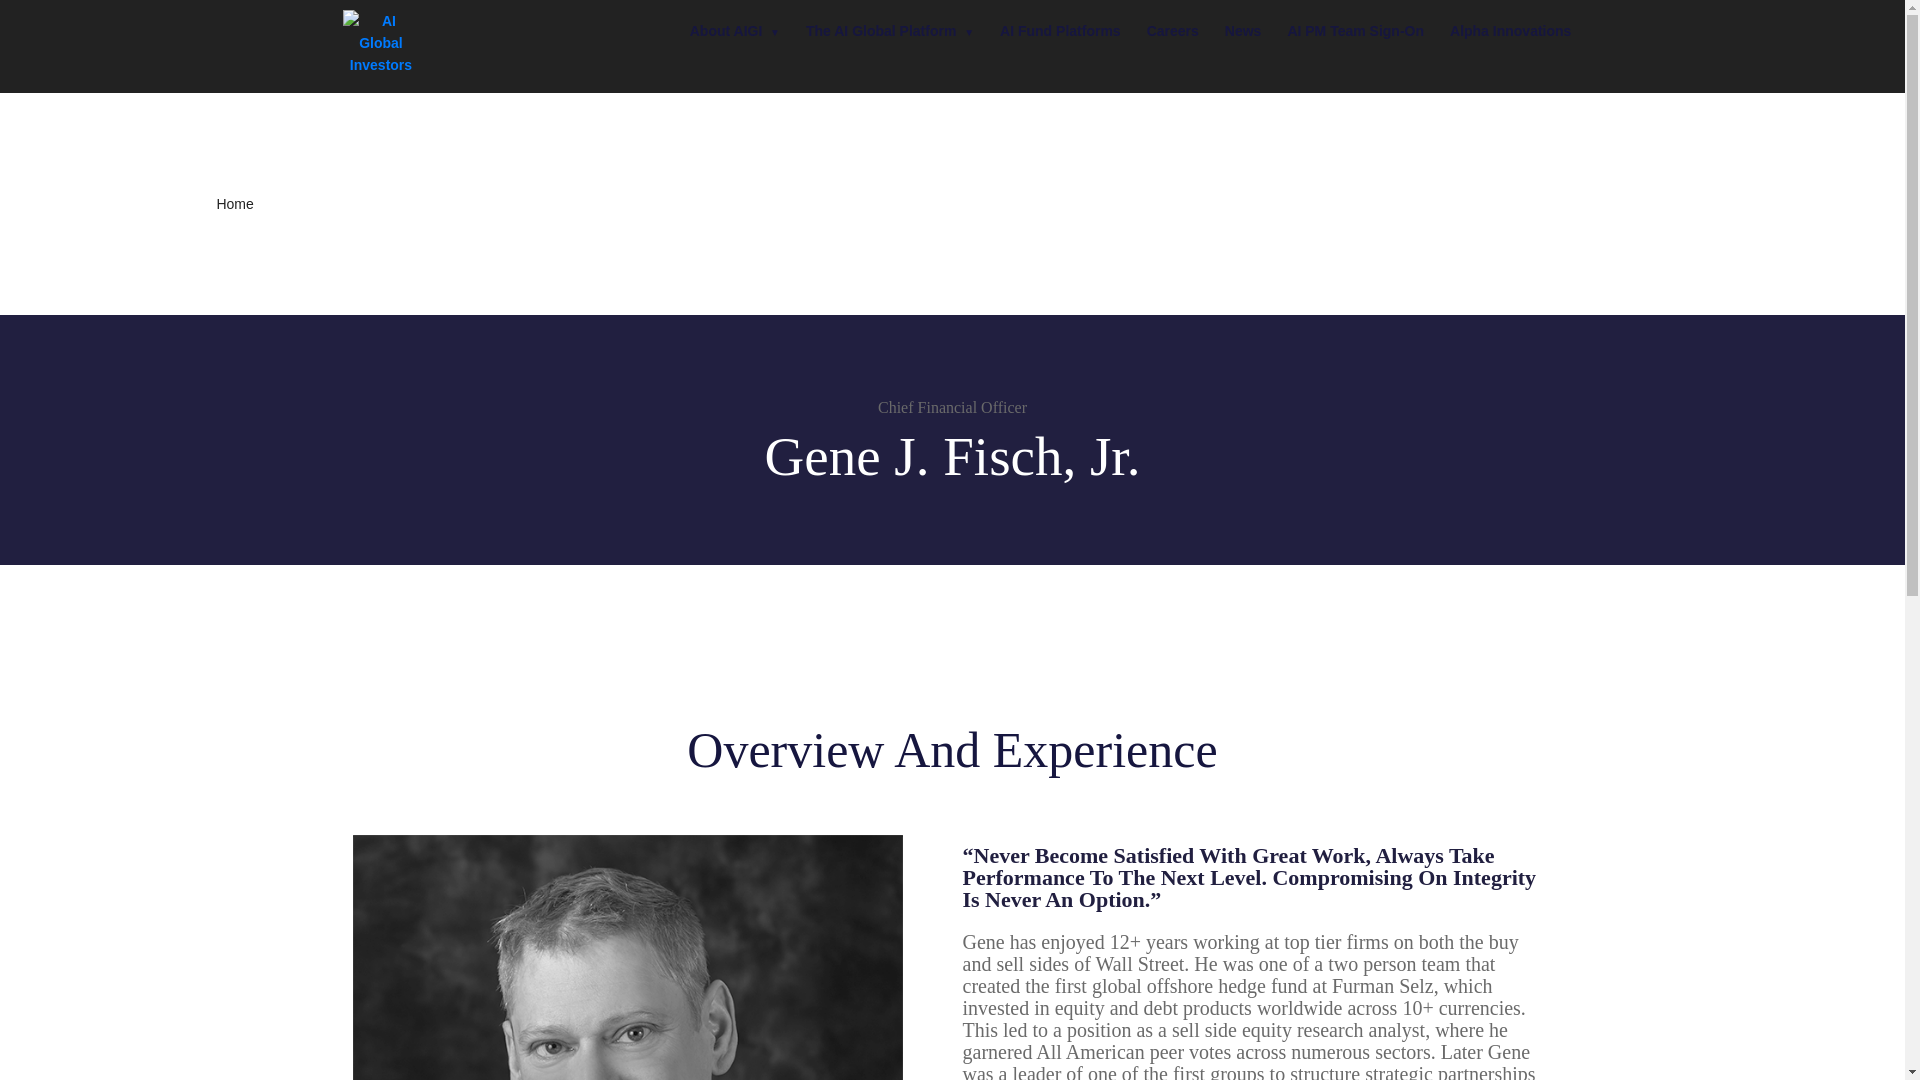  Describe the element at coordinates (734, 32) in the screenshot. I see `About AIGI` at that location.